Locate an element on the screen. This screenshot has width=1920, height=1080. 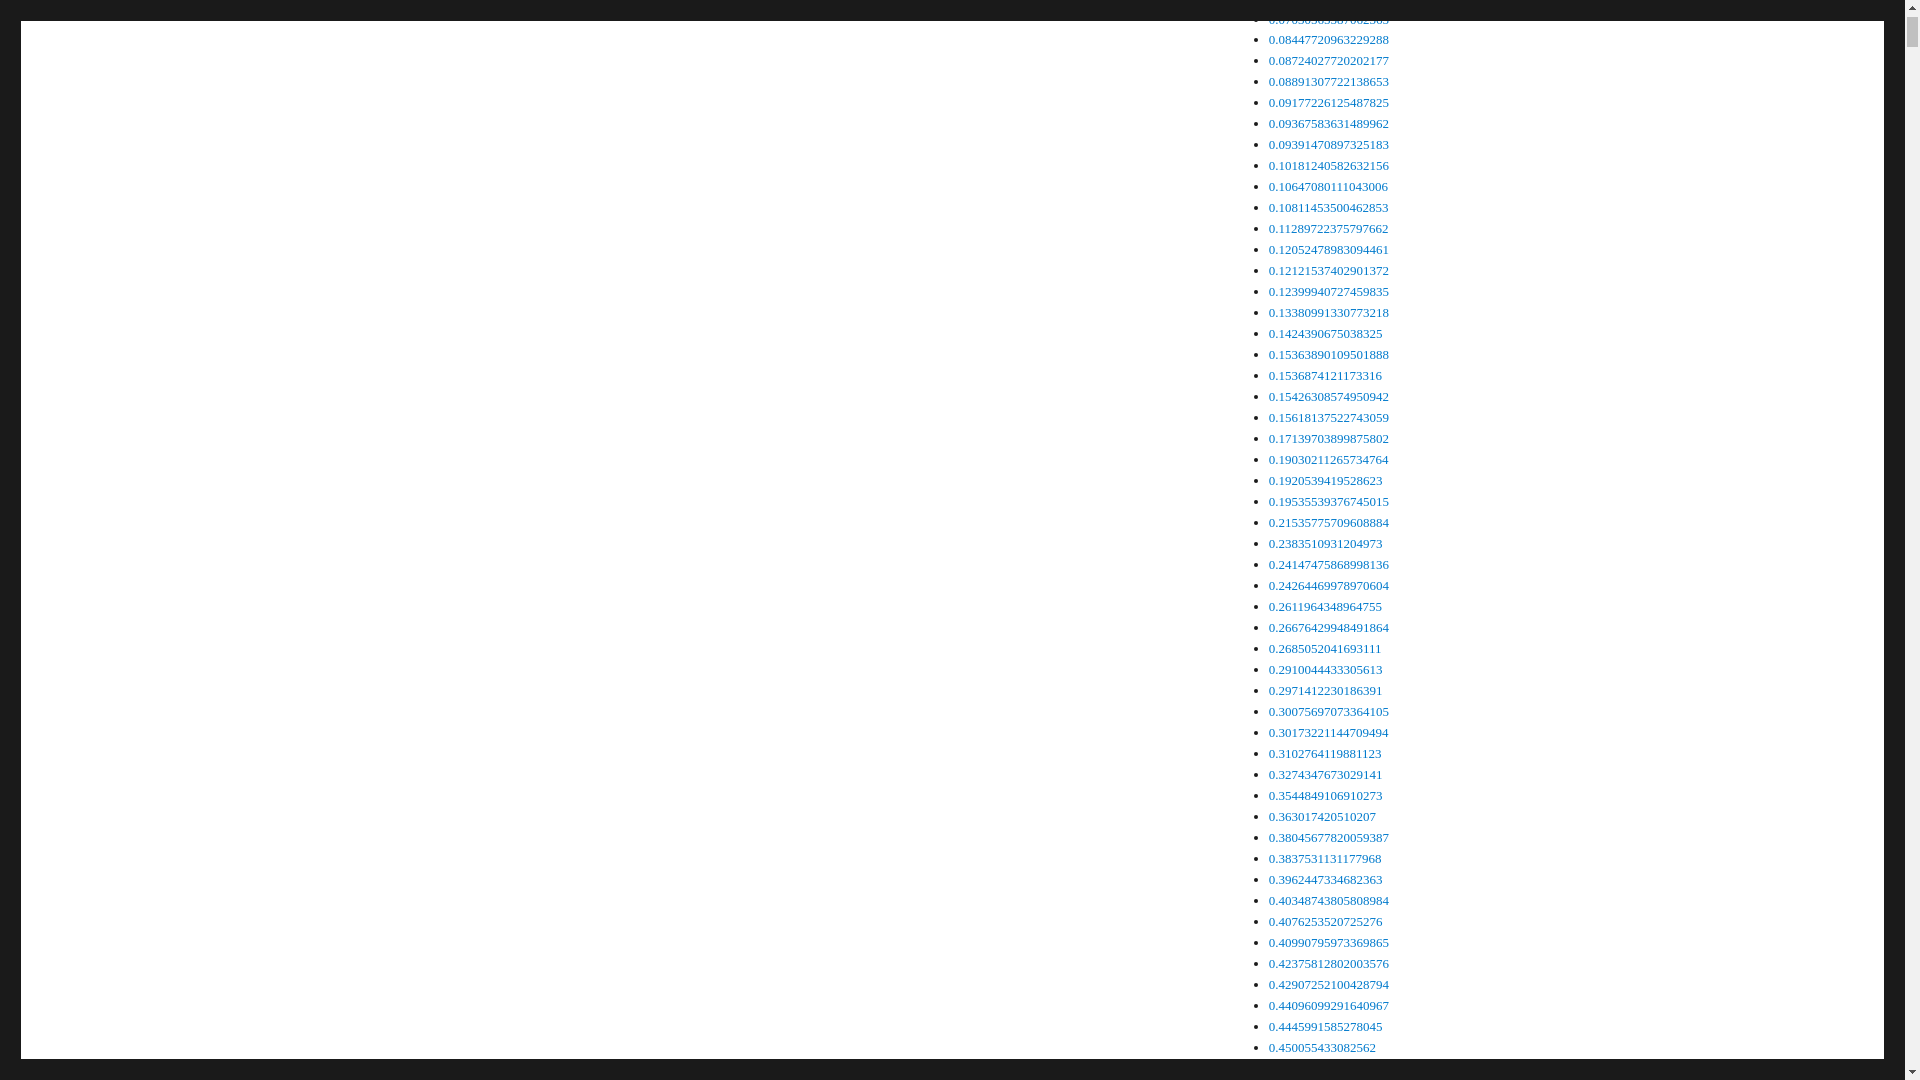
0.08447720963229288 is located at coordinates (1328, 40).